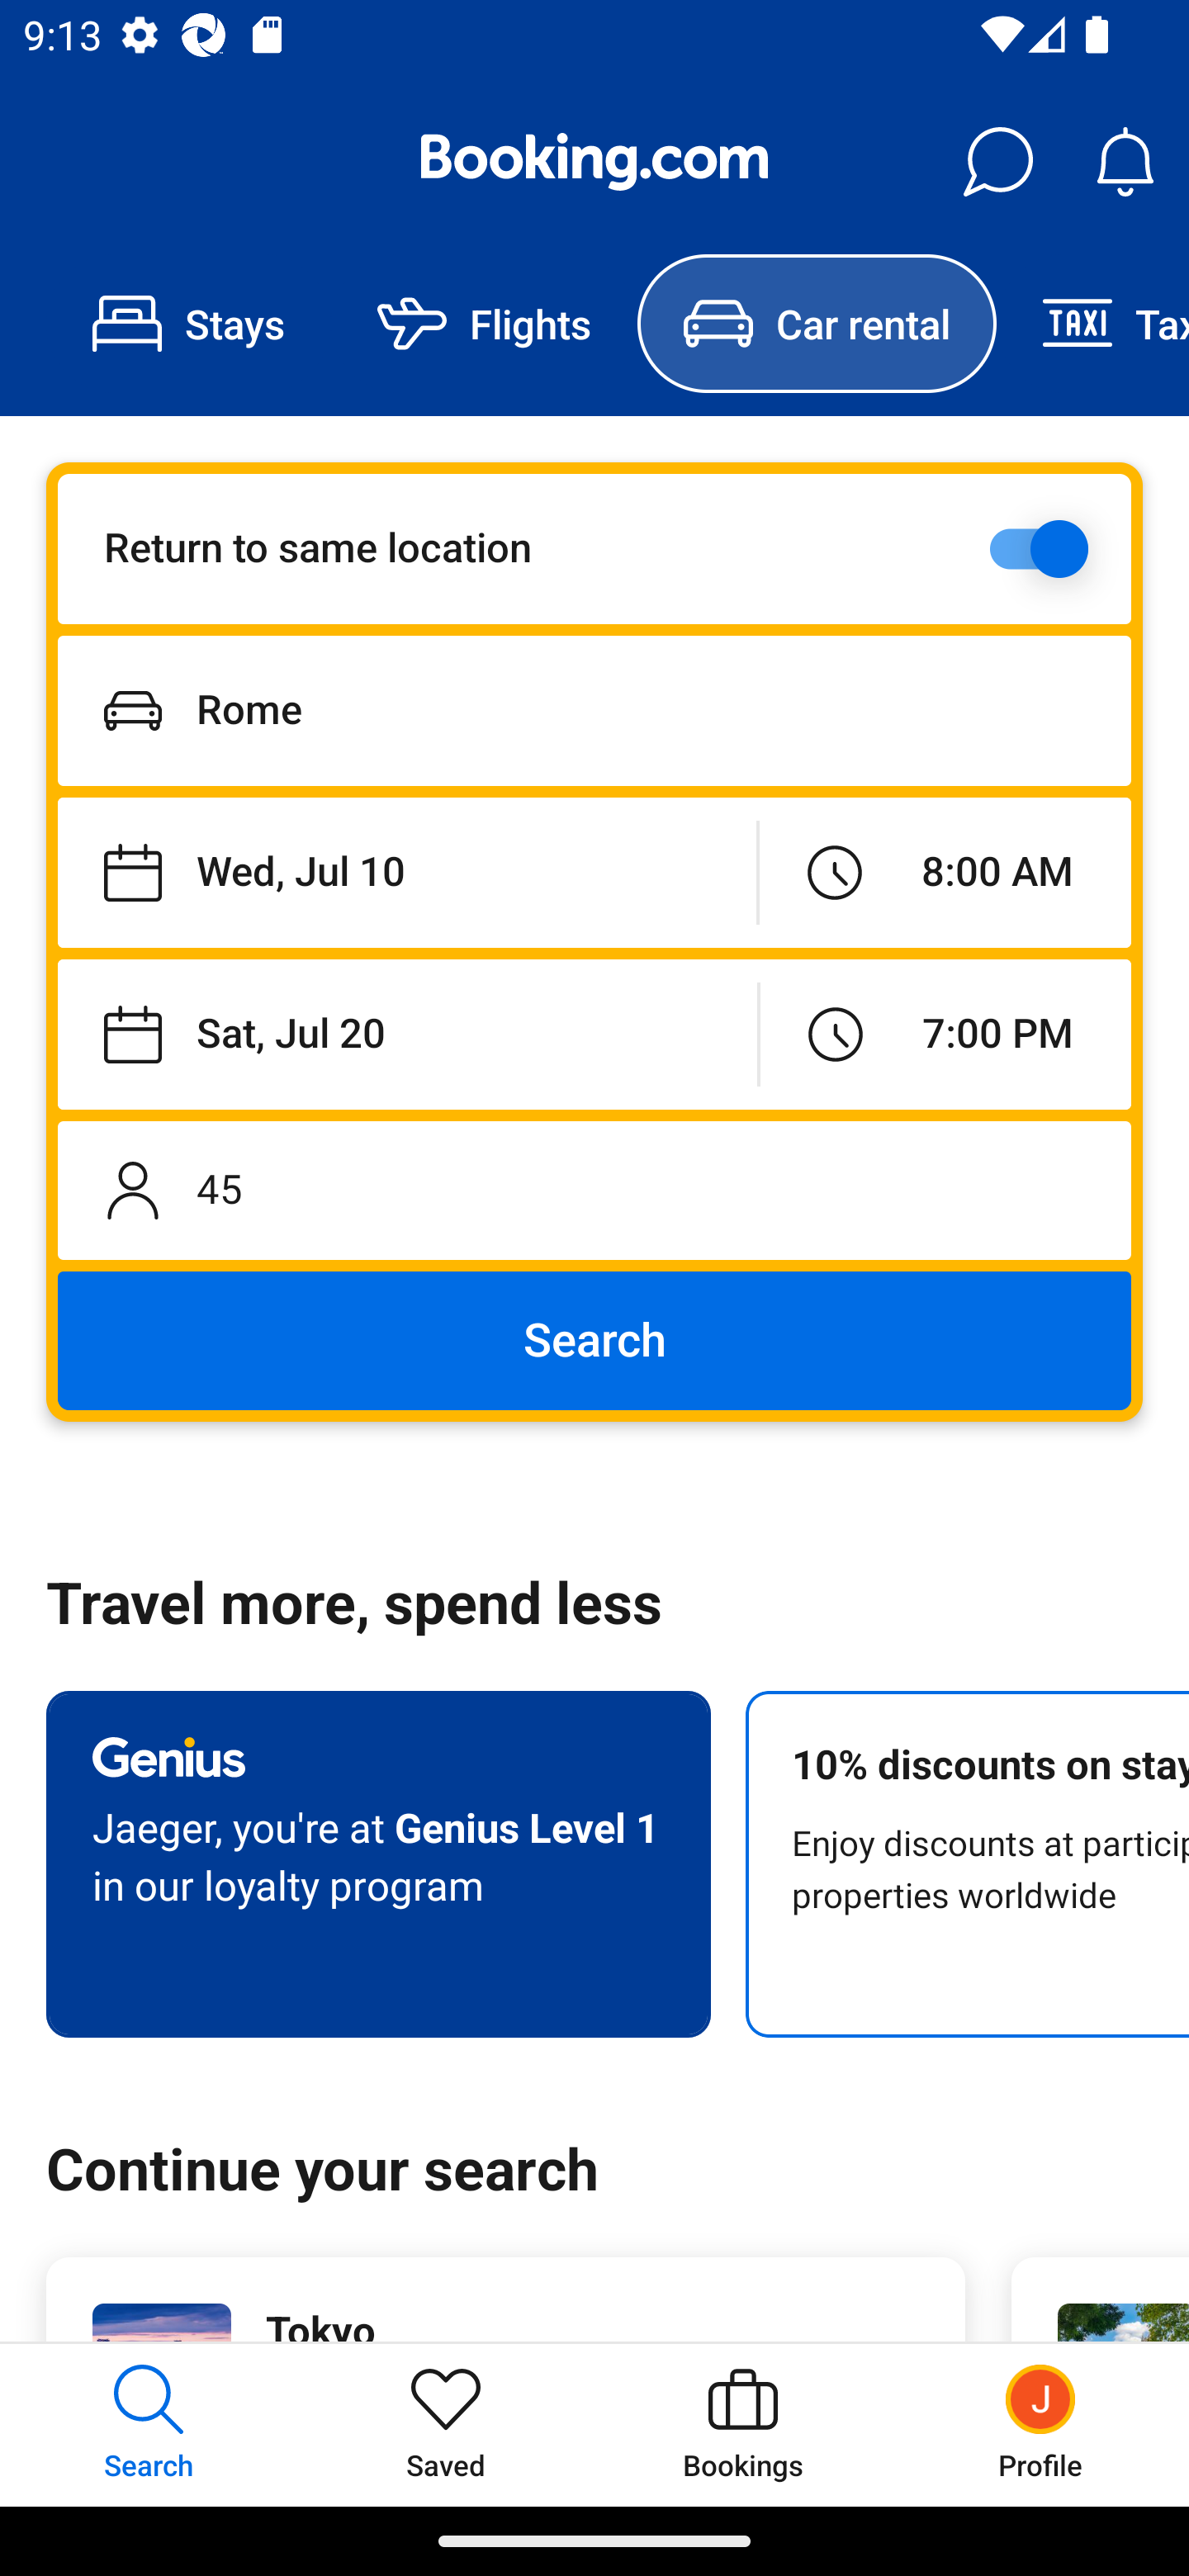 This screenshot has width=1189, height=2576. What do you see at coordinates (594, 1190) in the screenshot?
I see `Driver's age: 45` at bounding box center [594, 1190].